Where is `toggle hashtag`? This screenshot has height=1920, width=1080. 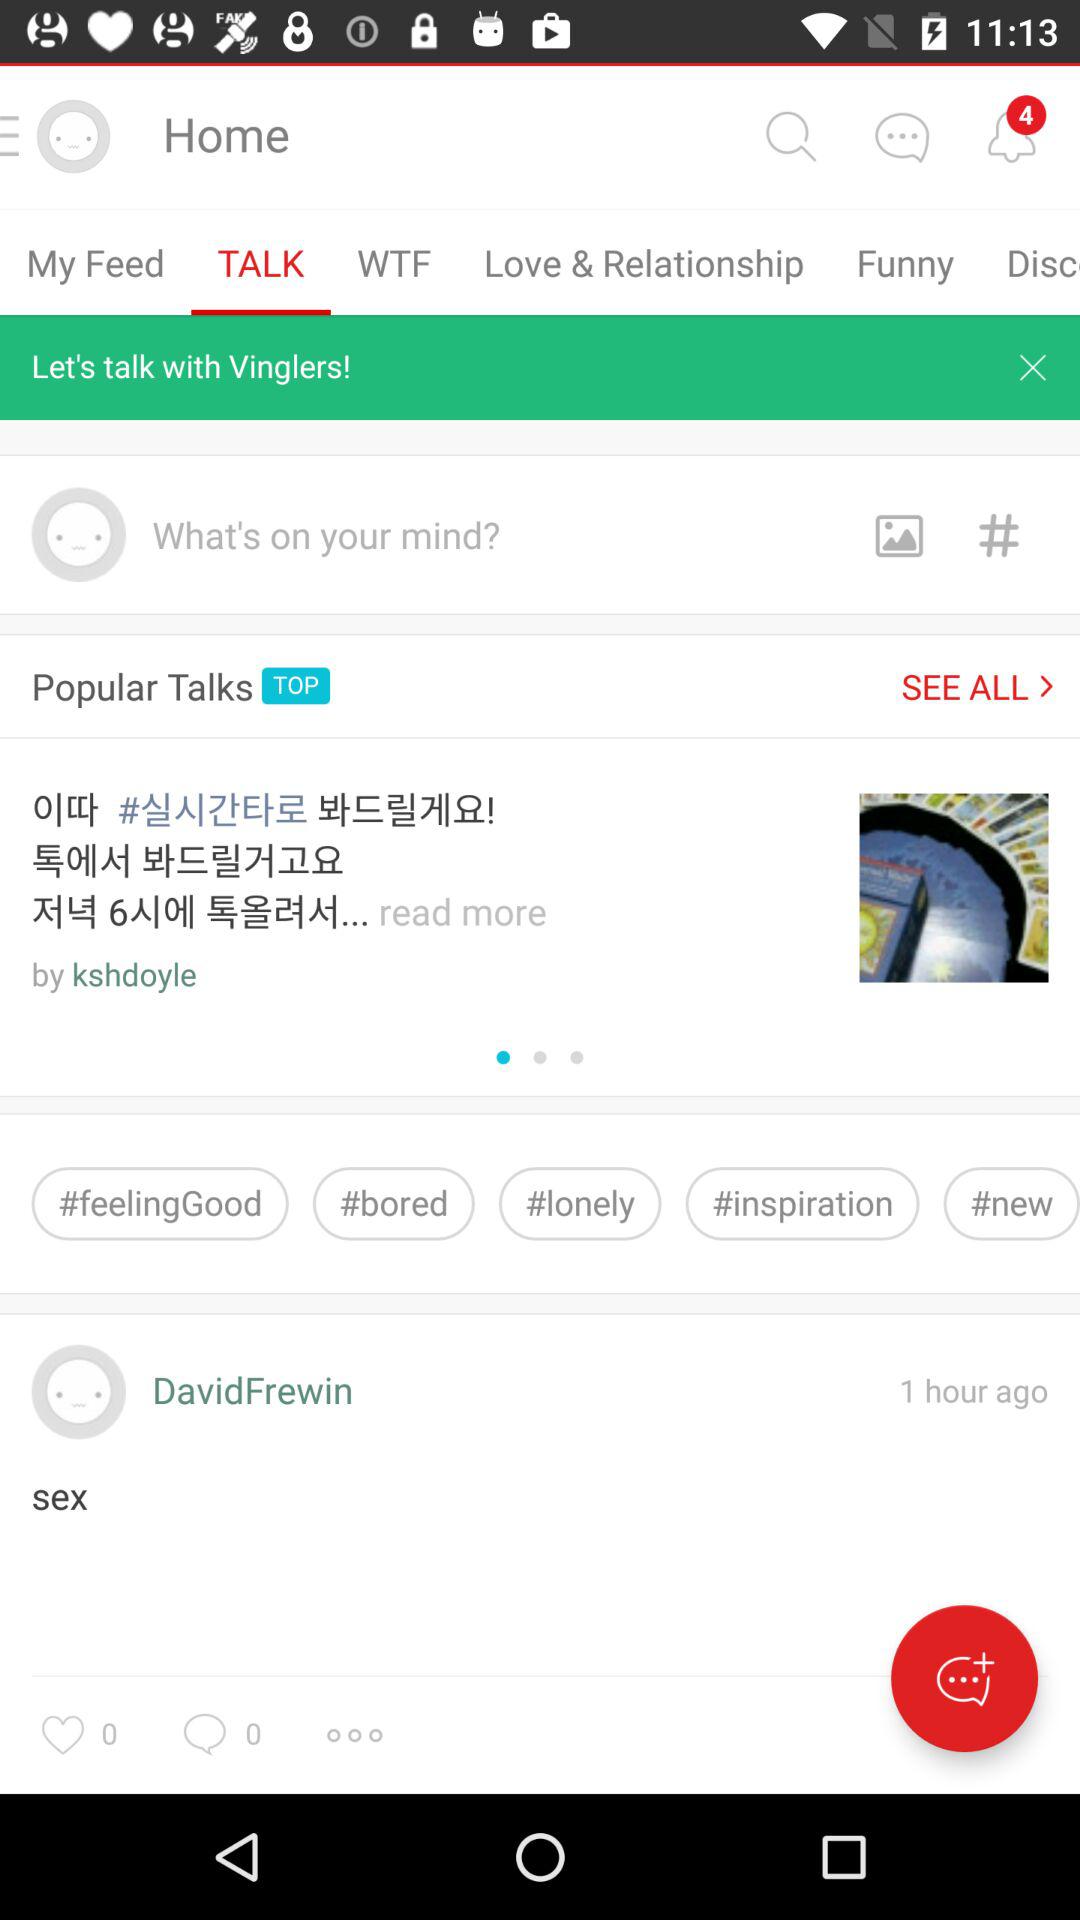
toggle hashtag is located at coordinates (998, 534).